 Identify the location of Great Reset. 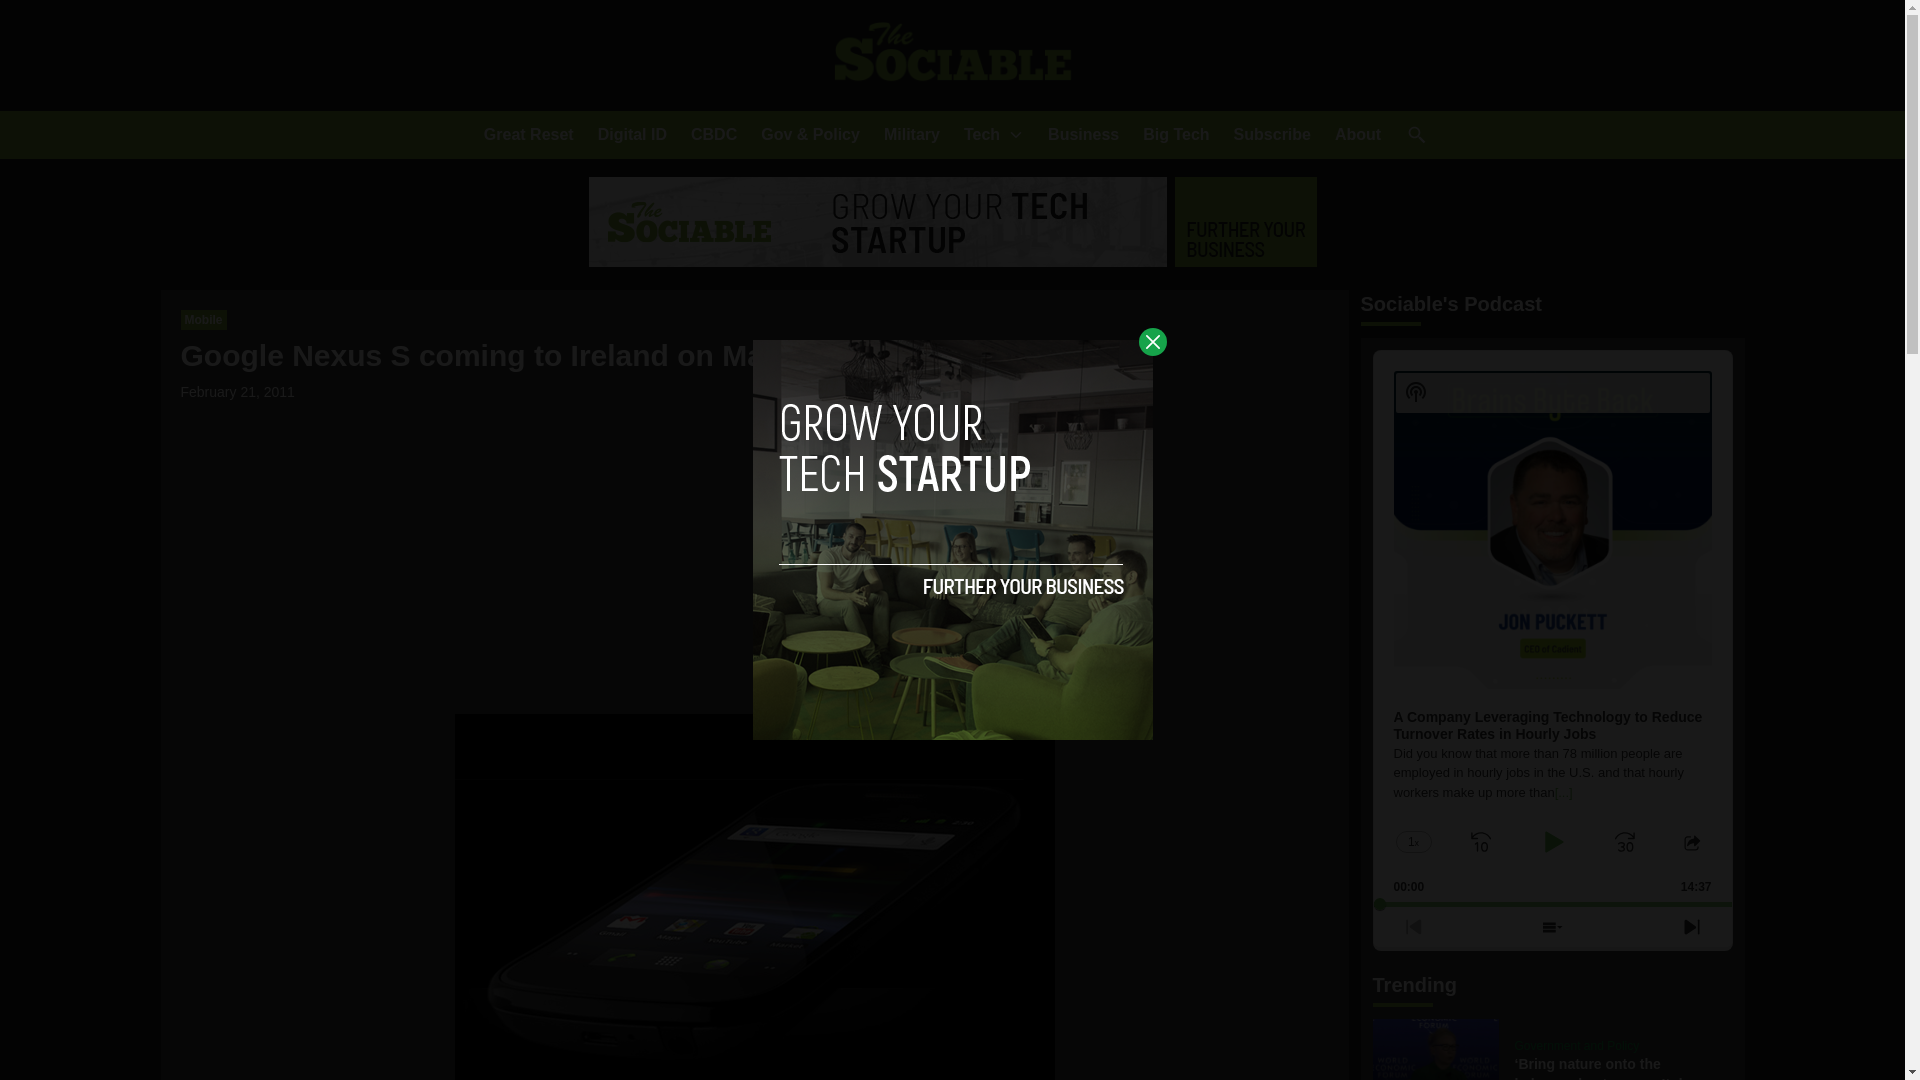
(528, 134).